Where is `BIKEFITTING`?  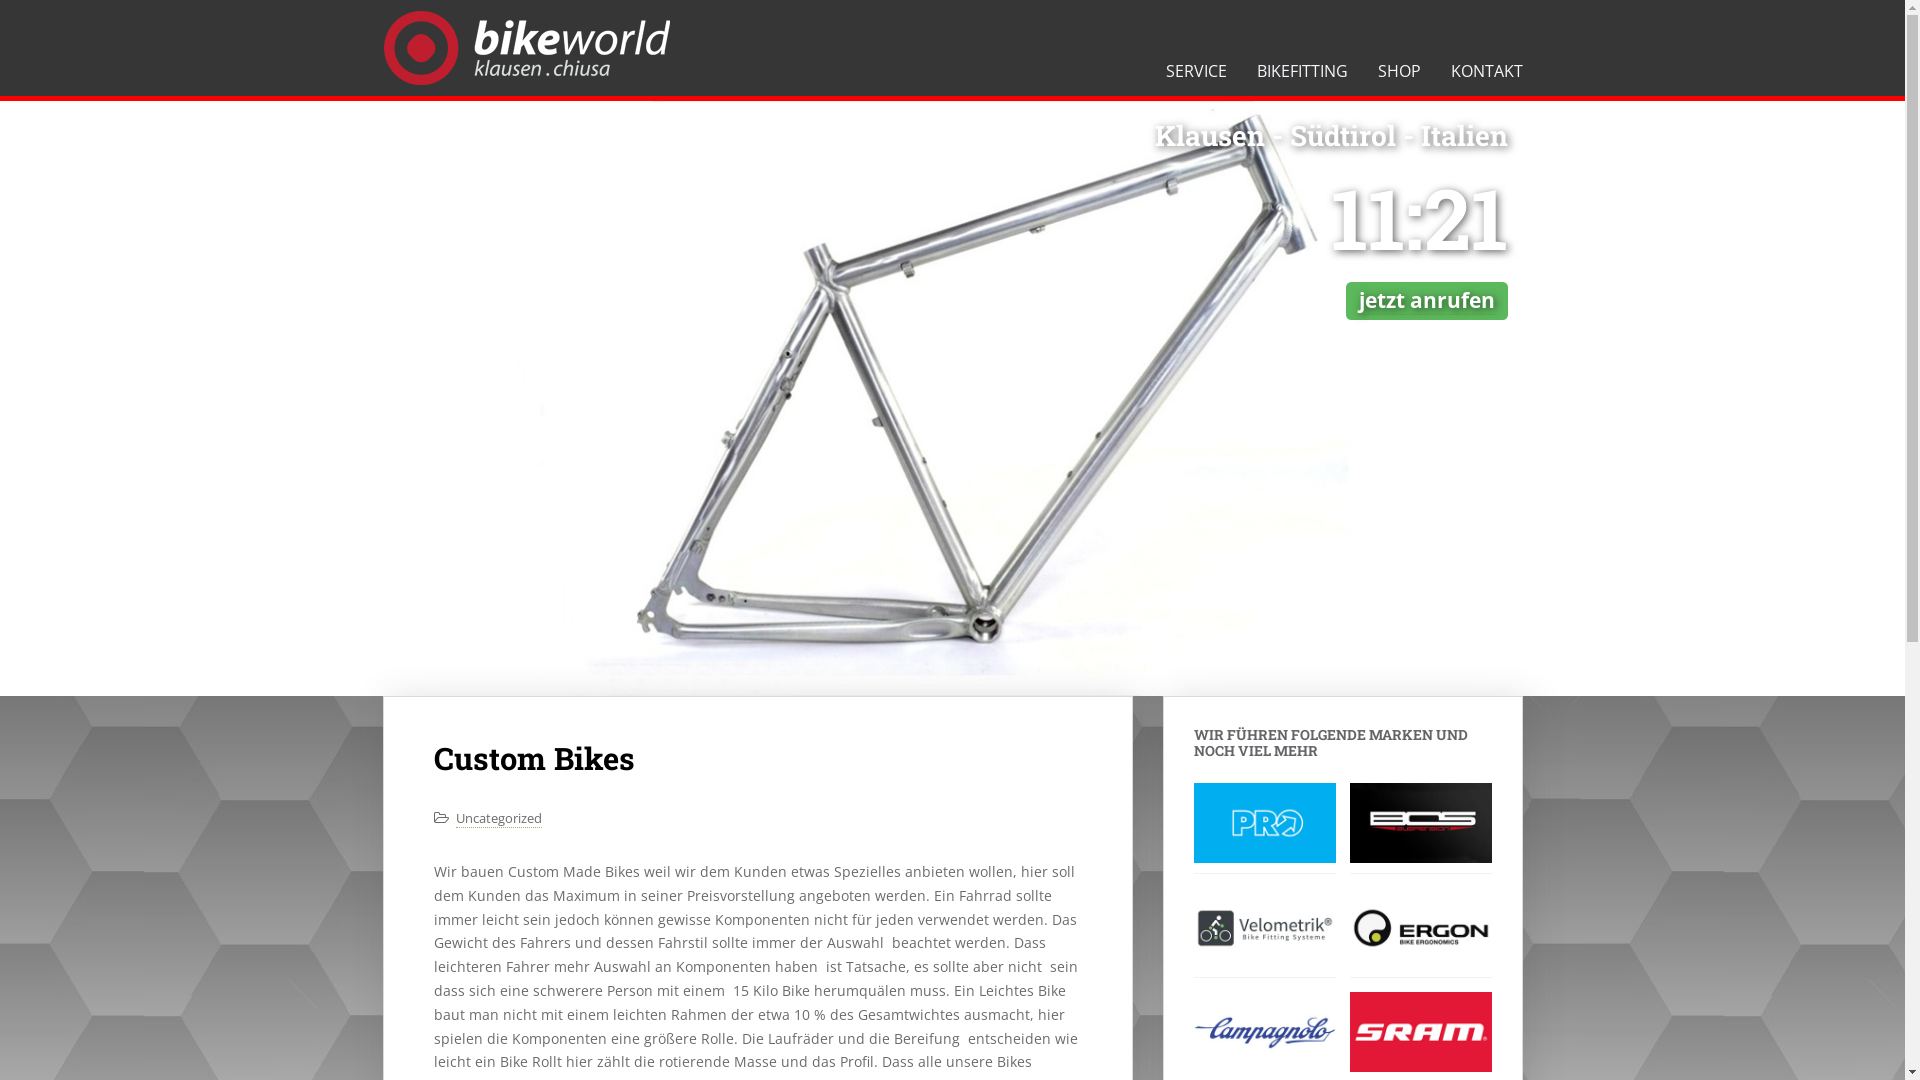 BIKEFITTING is located at coordinates (1302, 71).